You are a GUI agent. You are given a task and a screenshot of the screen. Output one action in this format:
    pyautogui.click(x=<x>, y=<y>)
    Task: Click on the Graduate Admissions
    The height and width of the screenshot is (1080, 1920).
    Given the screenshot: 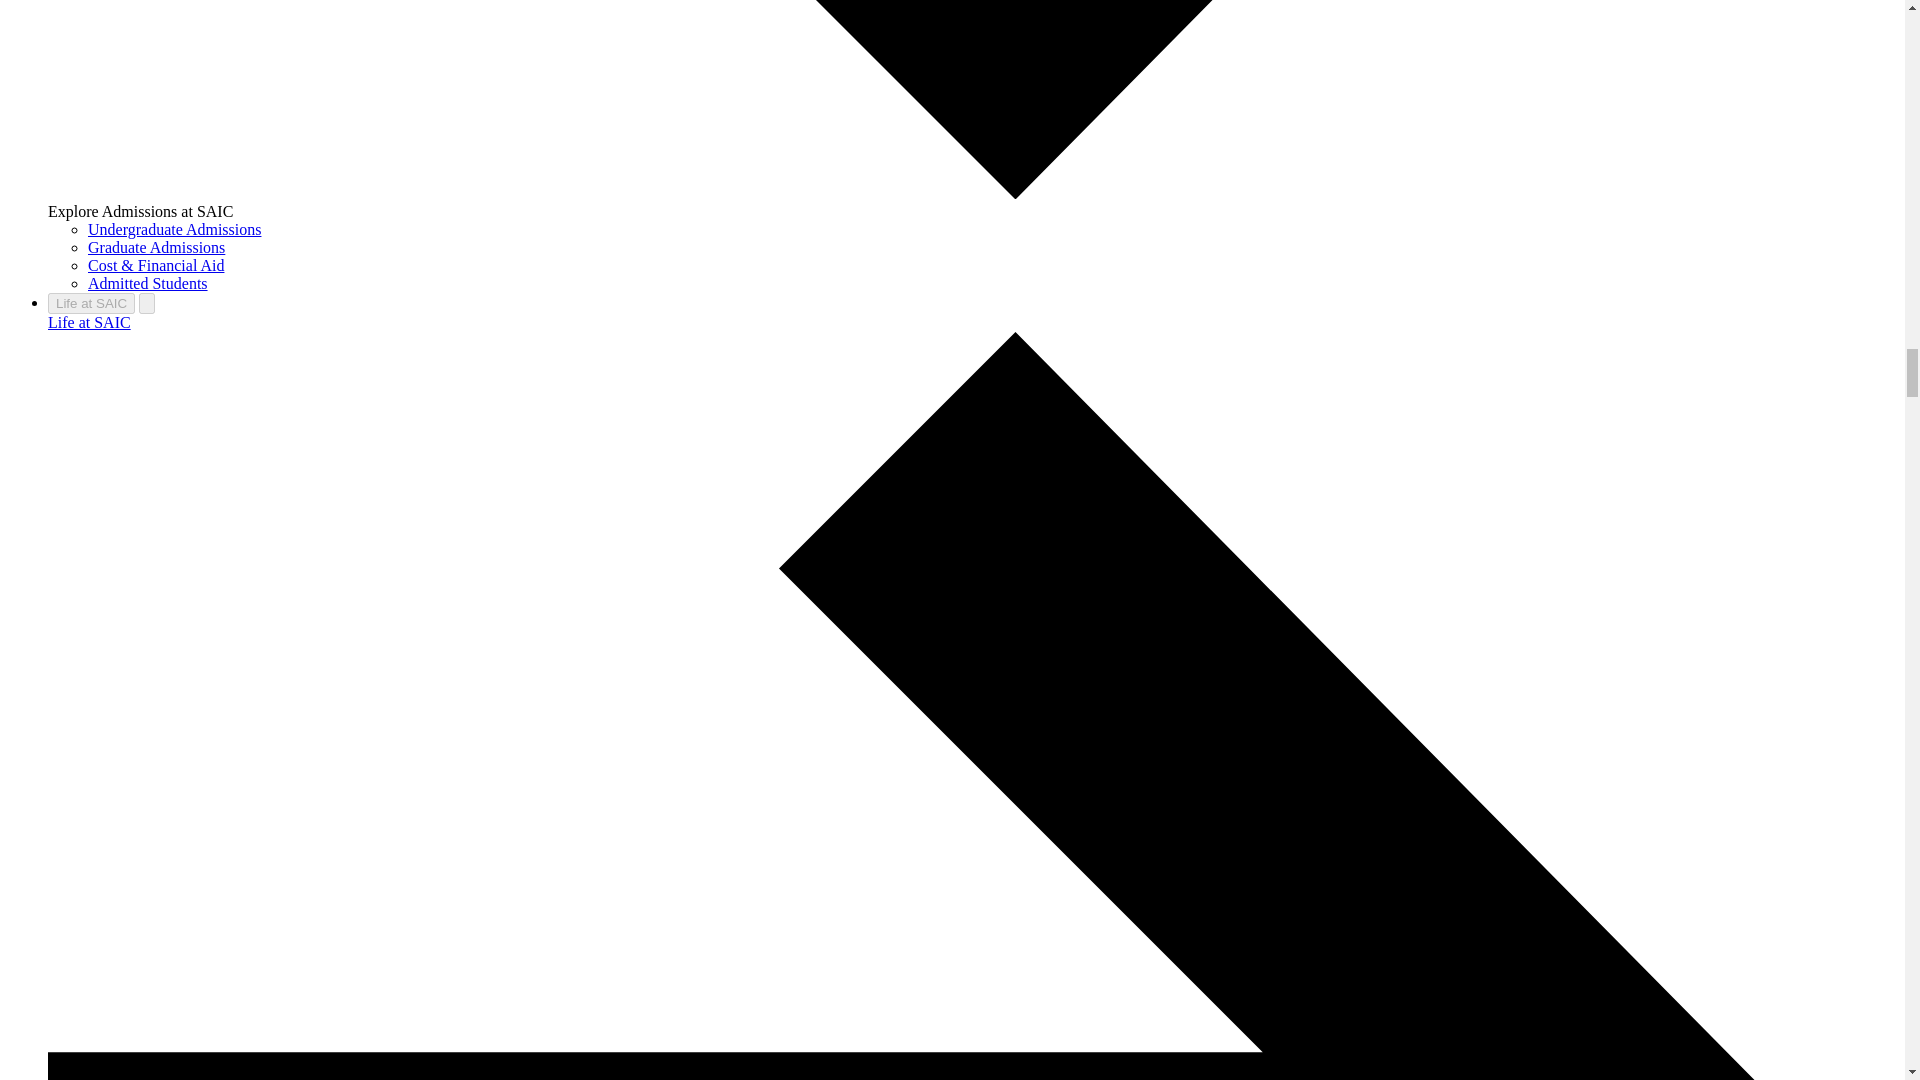 What is the action you would take?
    pyautogui.click(x=156, y=246)
    